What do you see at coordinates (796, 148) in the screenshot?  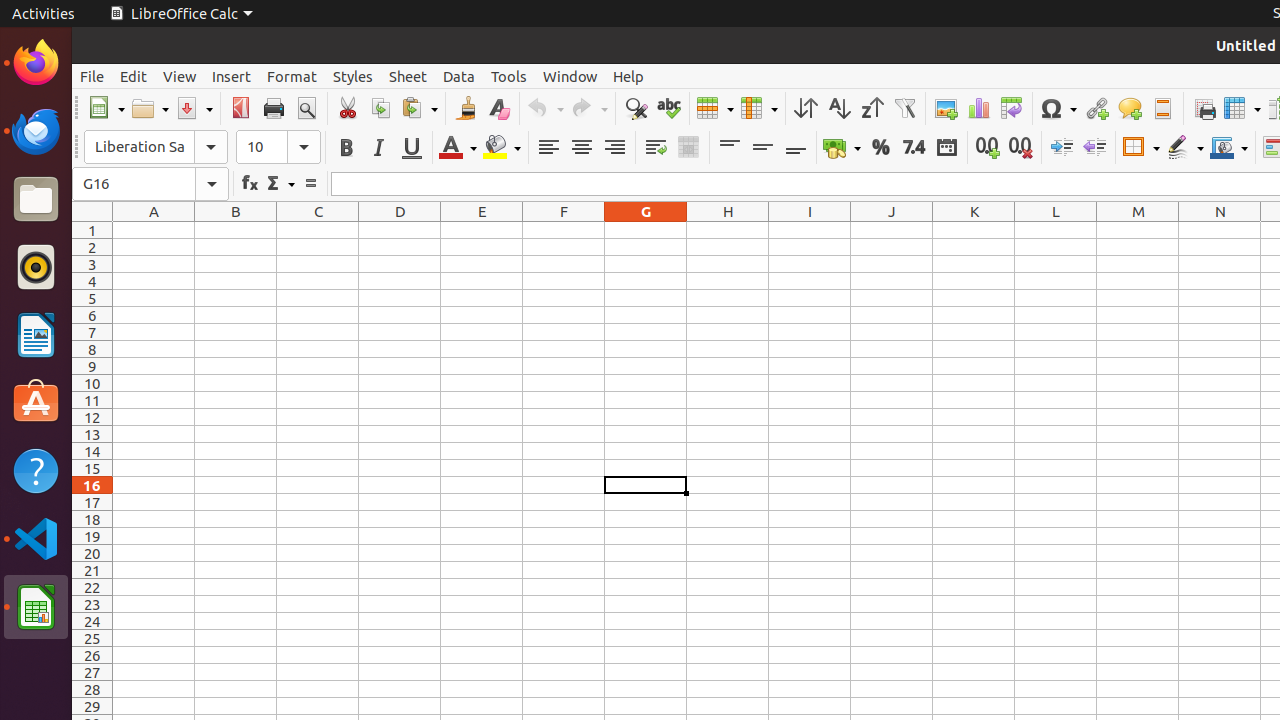 I see `Align Bottom` at bounding box center [796, 148].